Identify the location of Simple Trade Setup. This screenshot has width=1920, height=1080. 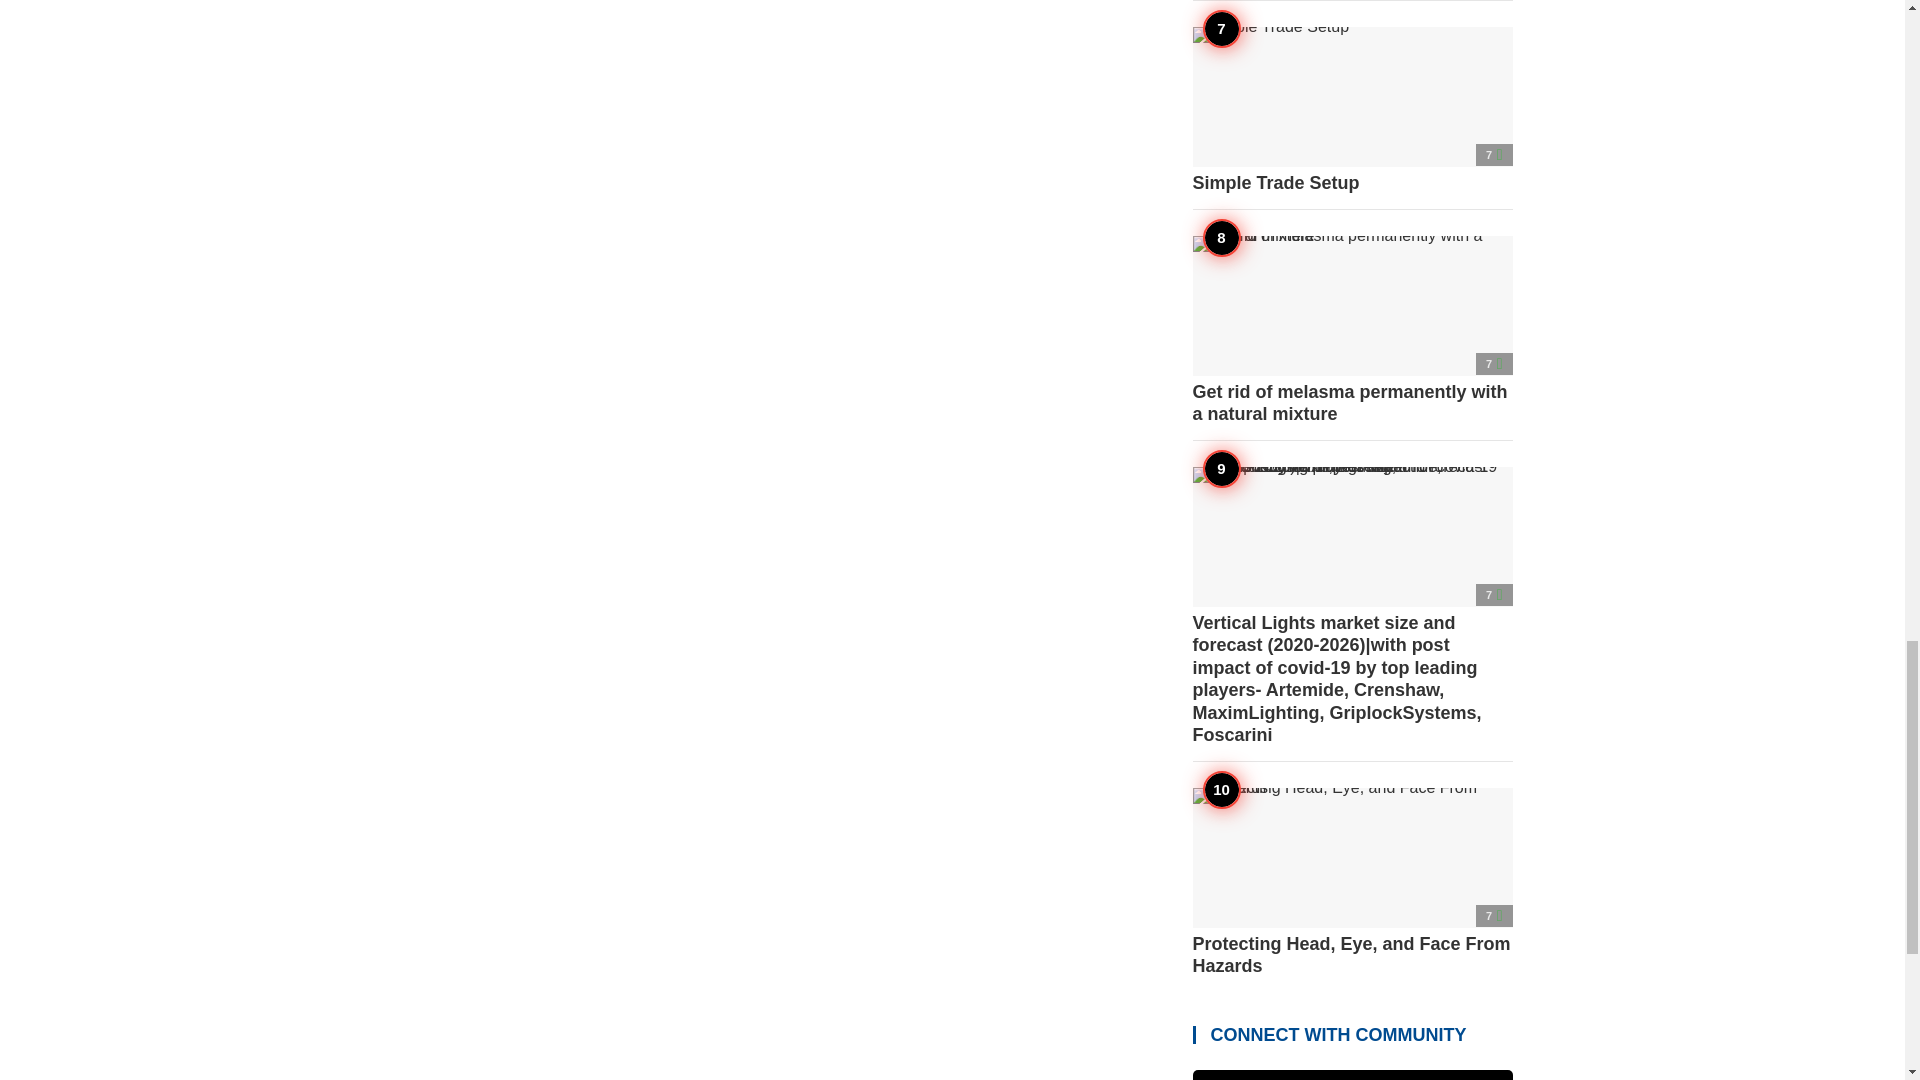
(1352, 111).